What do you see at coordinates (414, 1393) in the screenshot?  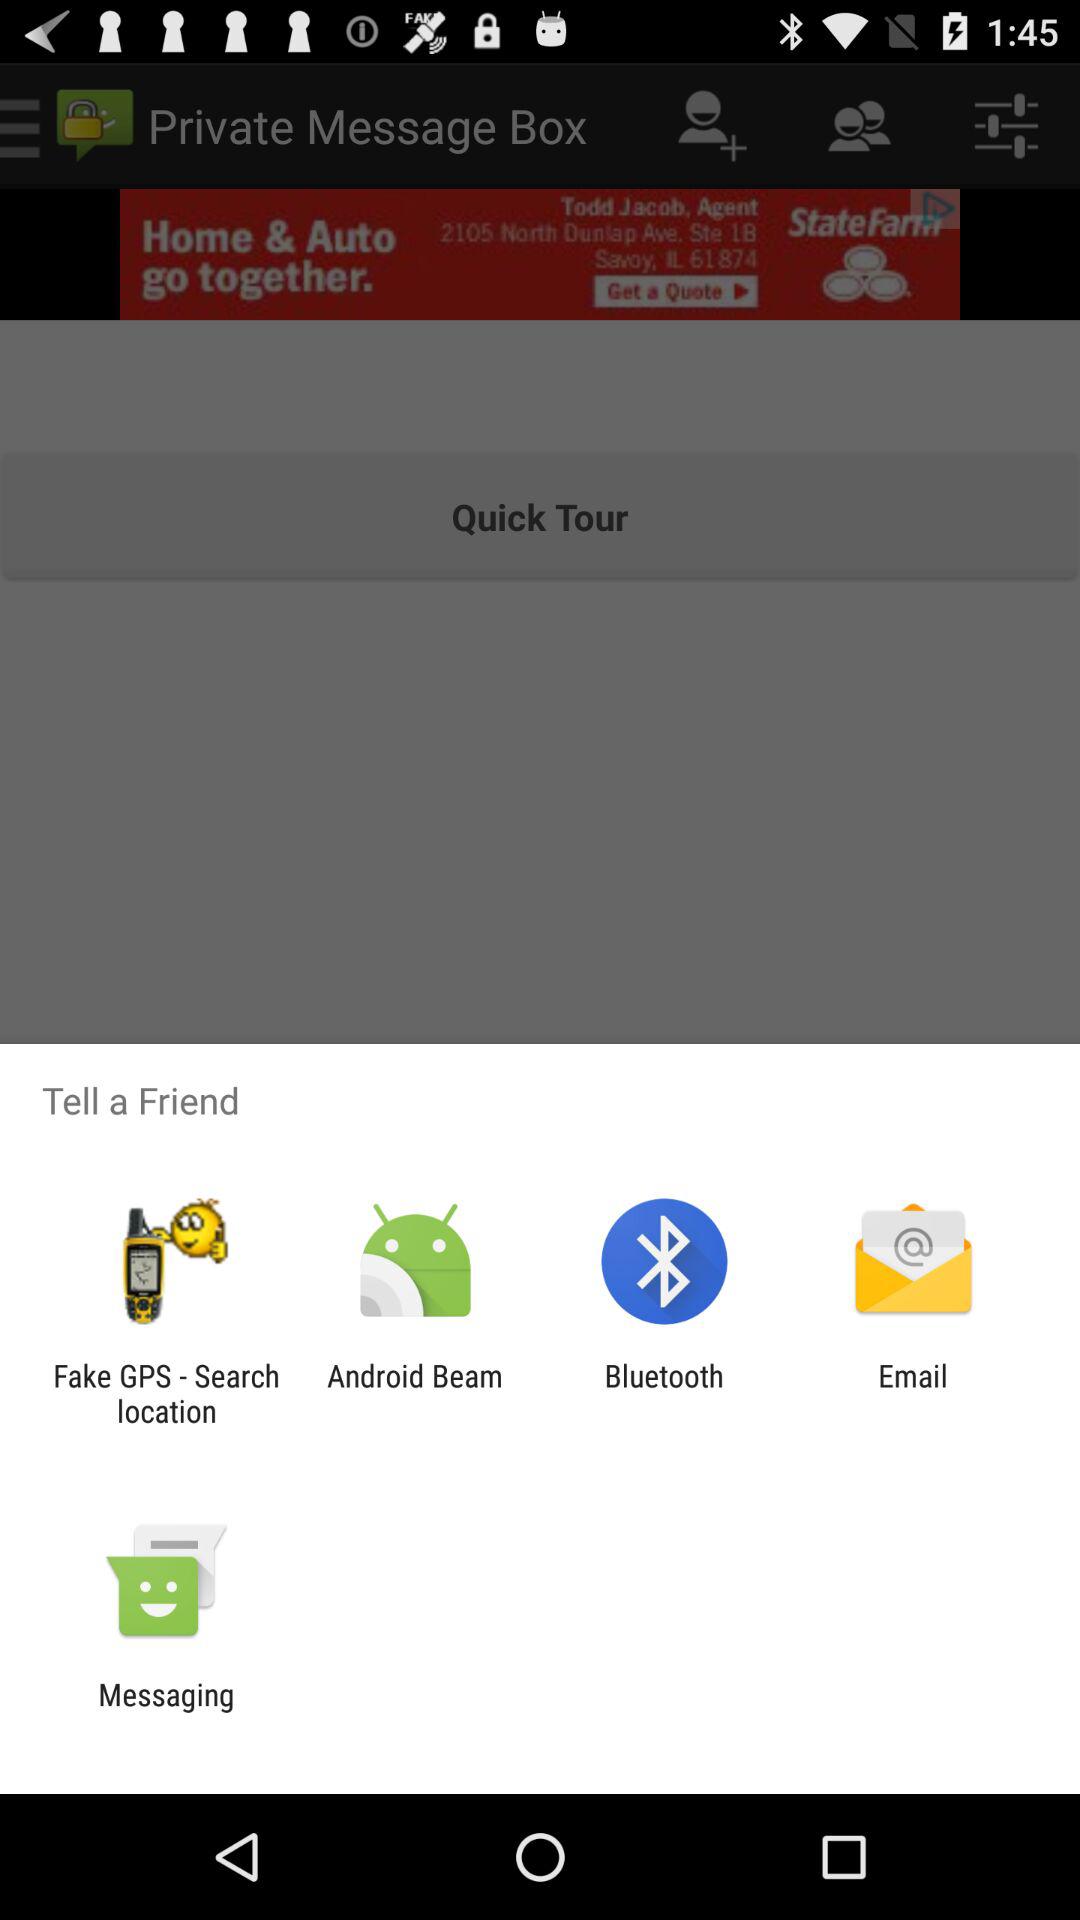 I see `turn on icon next to the fake gps search item` at bounding box center [414, 1393].